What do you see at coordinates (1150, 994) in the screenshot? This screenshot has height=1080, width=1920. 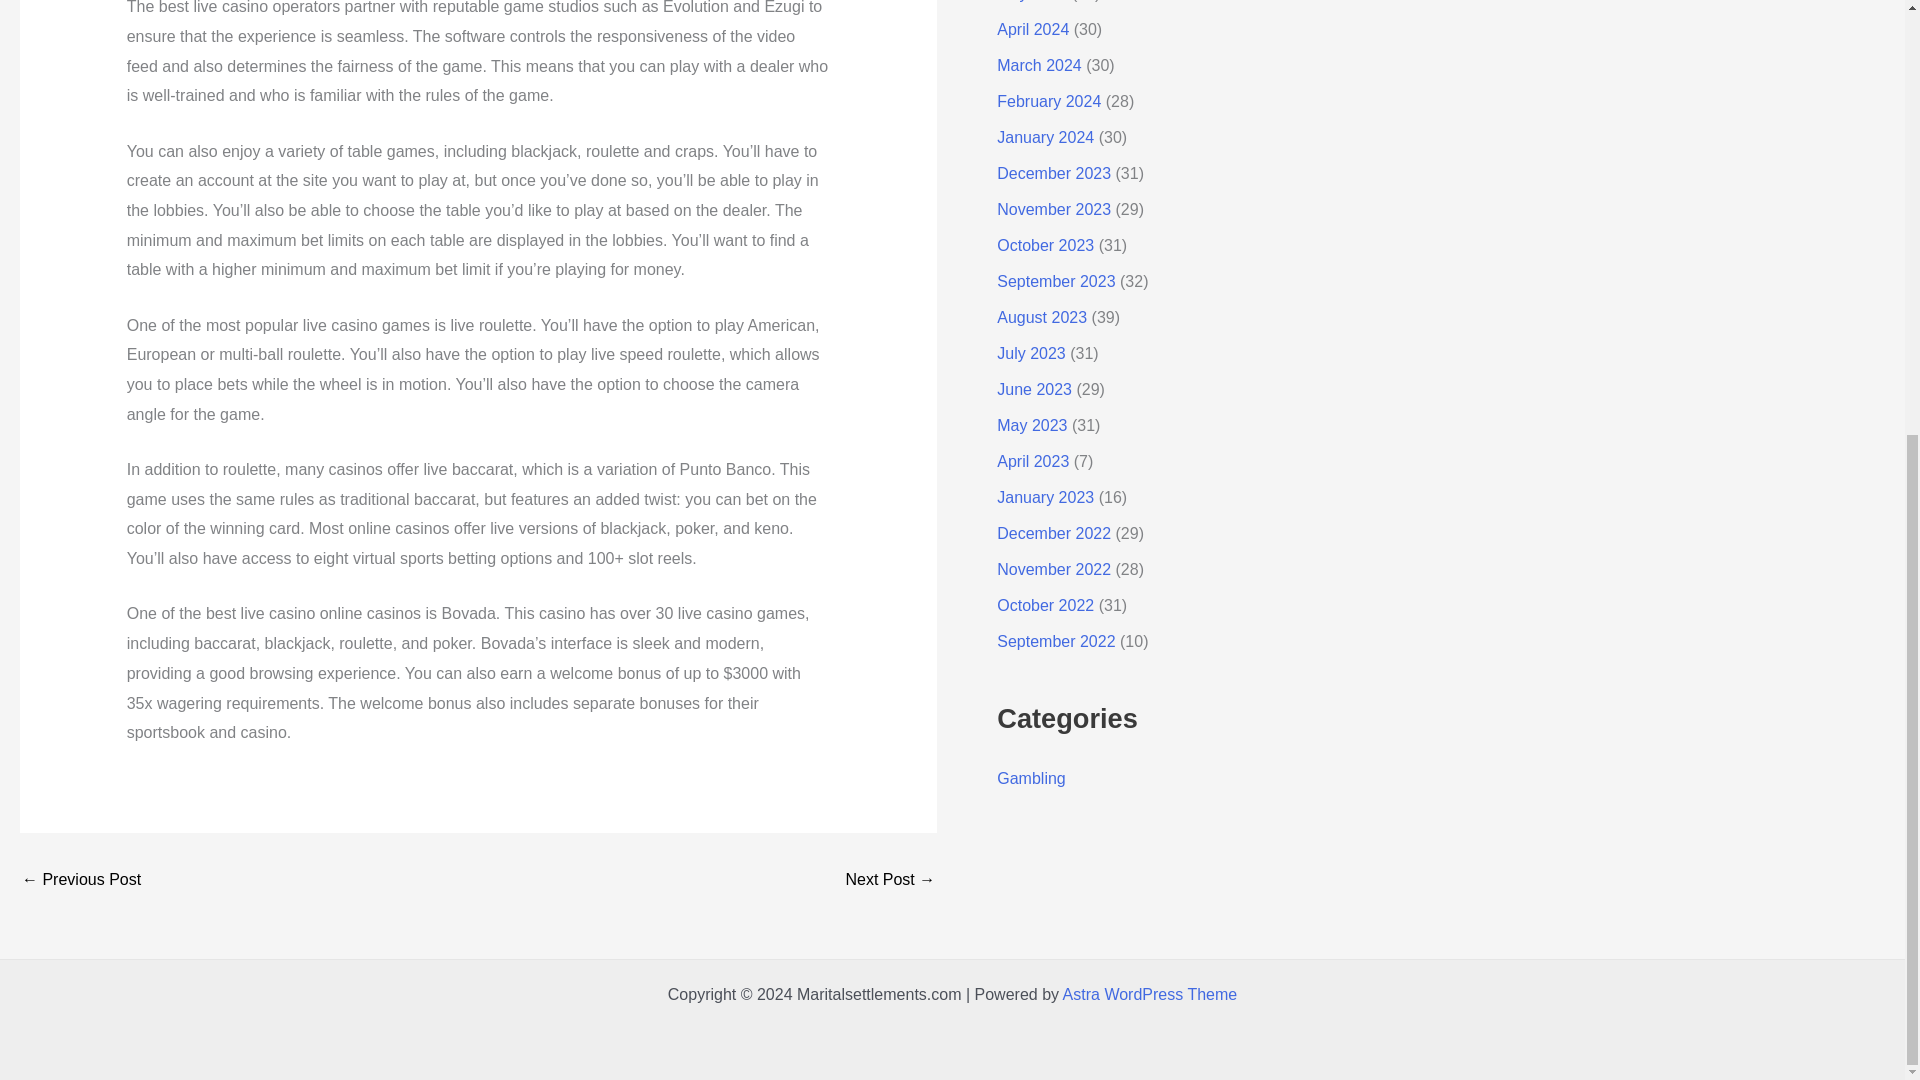 I see `Astra WordPress Theme` at bounding box center [1150, 994].